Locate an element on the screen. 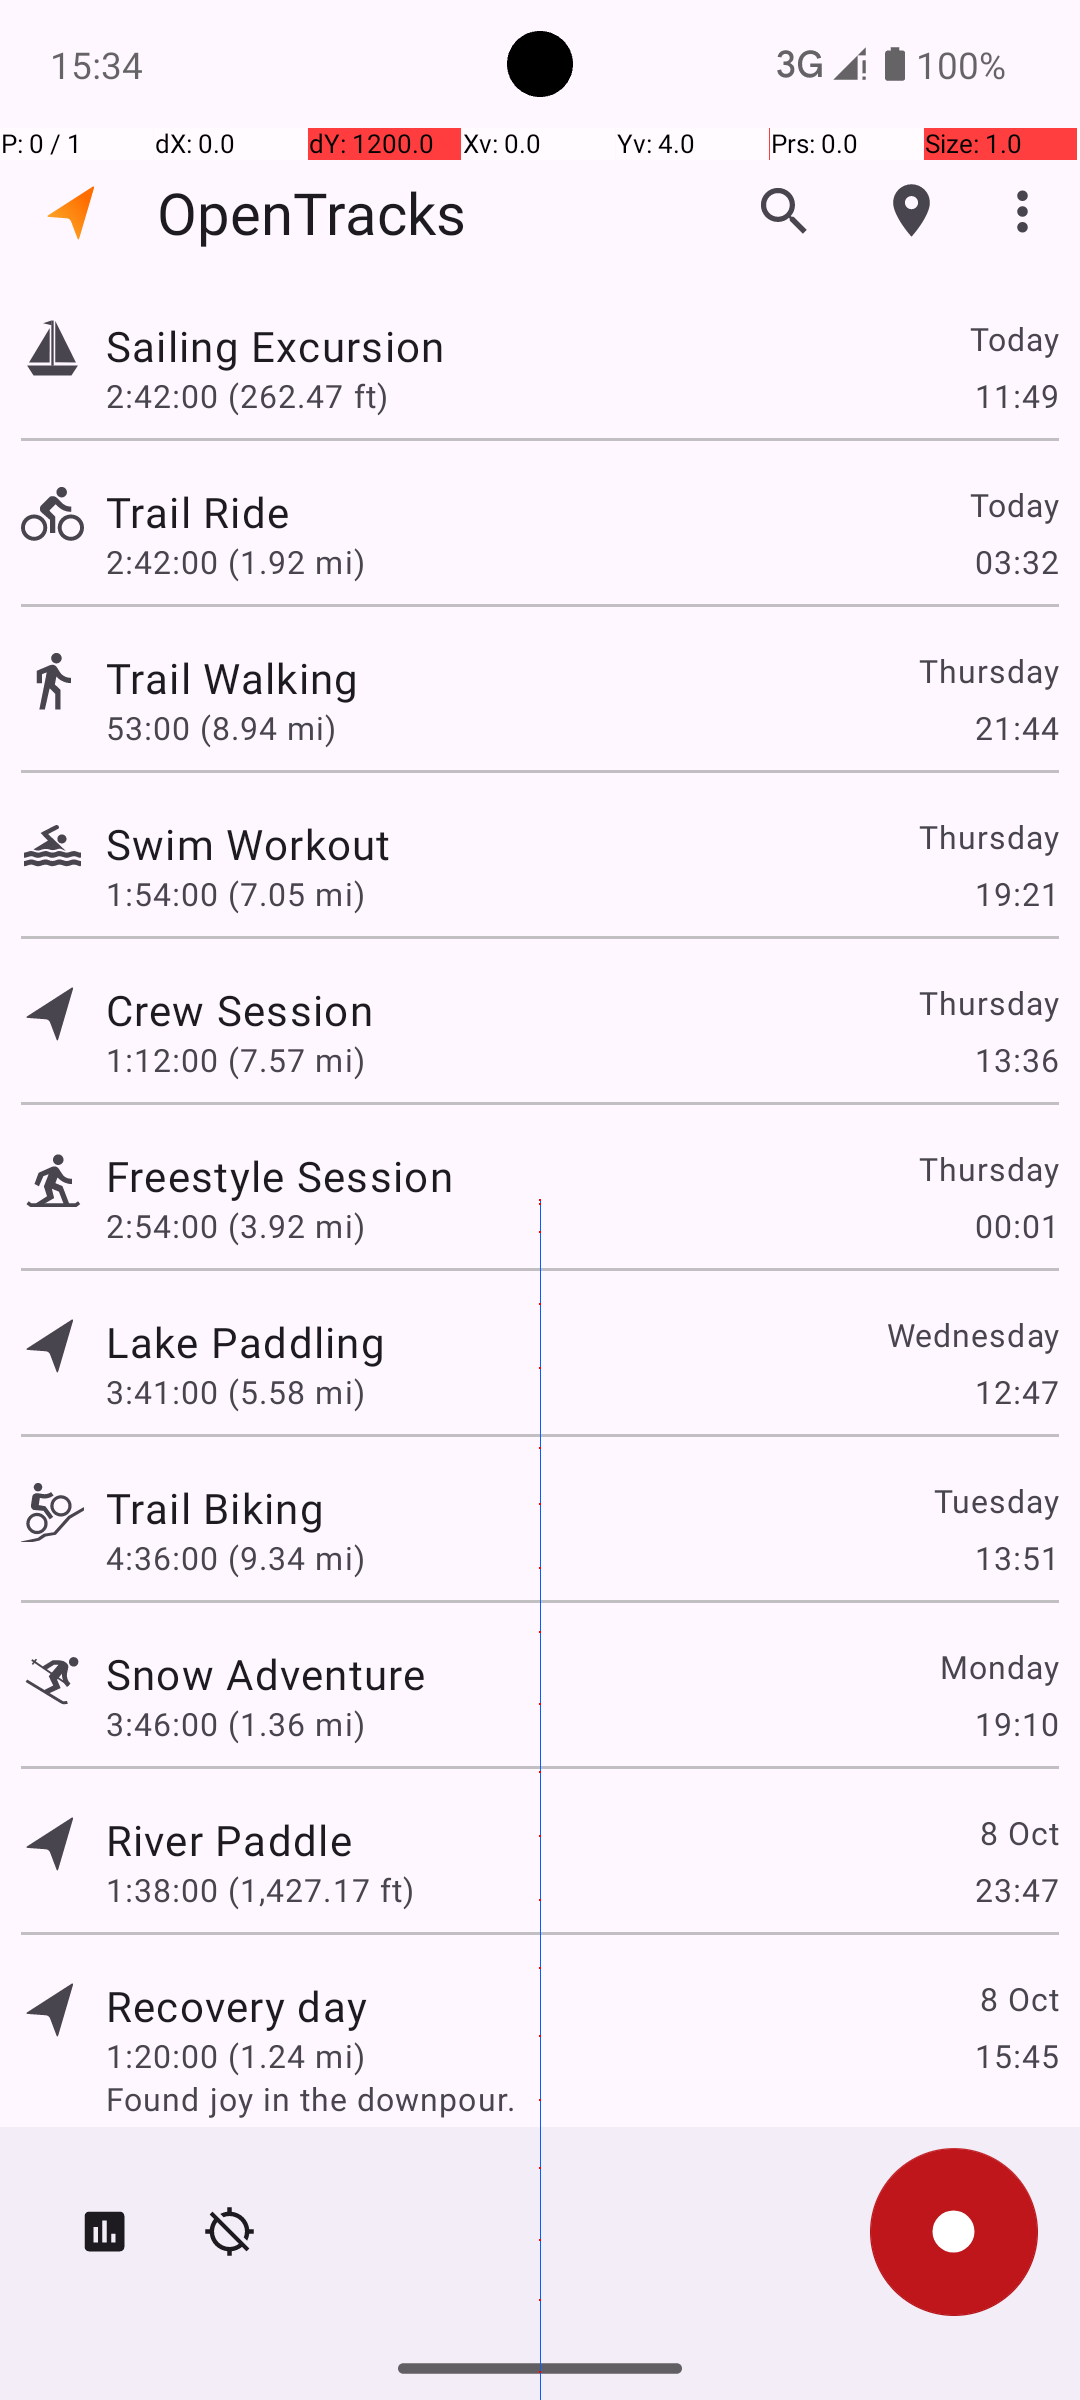 The height and width of the screenshot is (2400, 1080). 1:38:00 (1,427.17 ft) is located at coordinates (260, 1890).